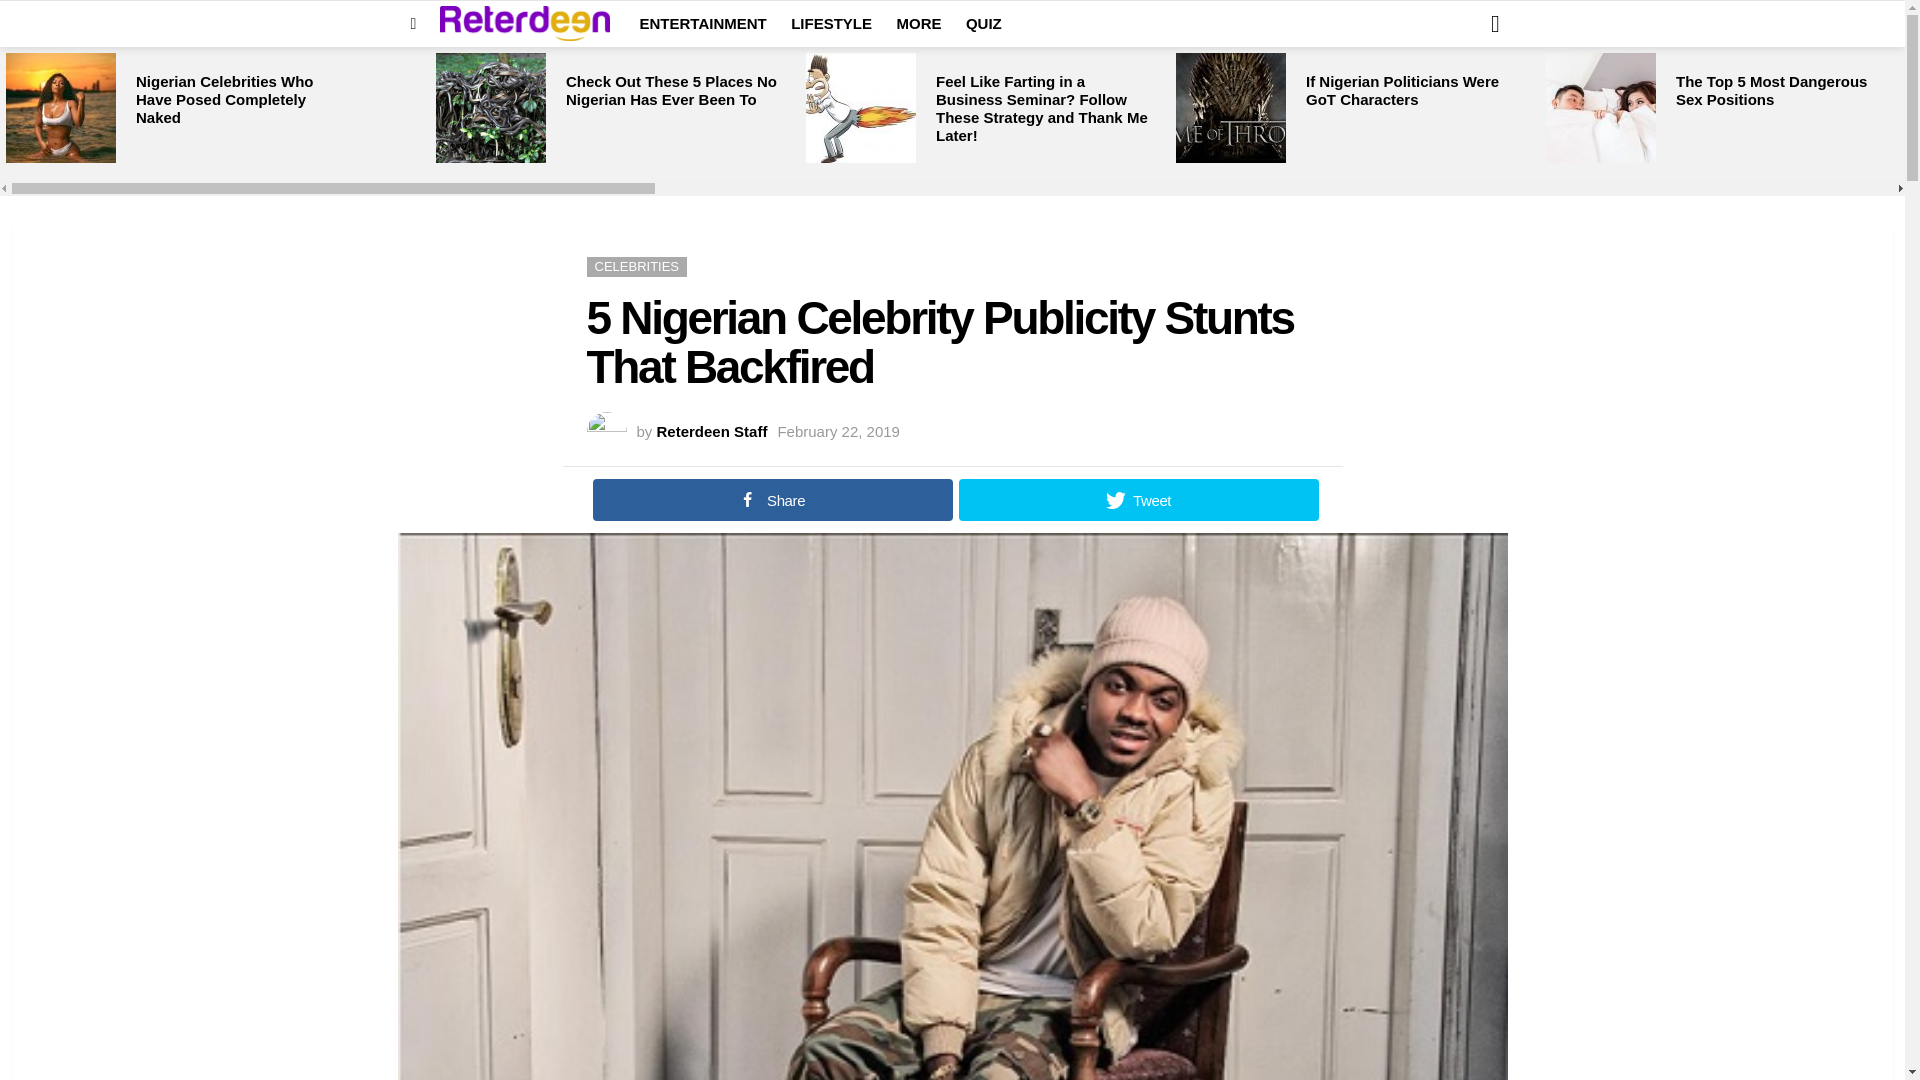 The height and width of the screenshot is (1080, 1920). Describe the element at coordinates (1771, 90) in the screenshot. I see `The Top 5 Most Dangerous Sex Positions` at that location.